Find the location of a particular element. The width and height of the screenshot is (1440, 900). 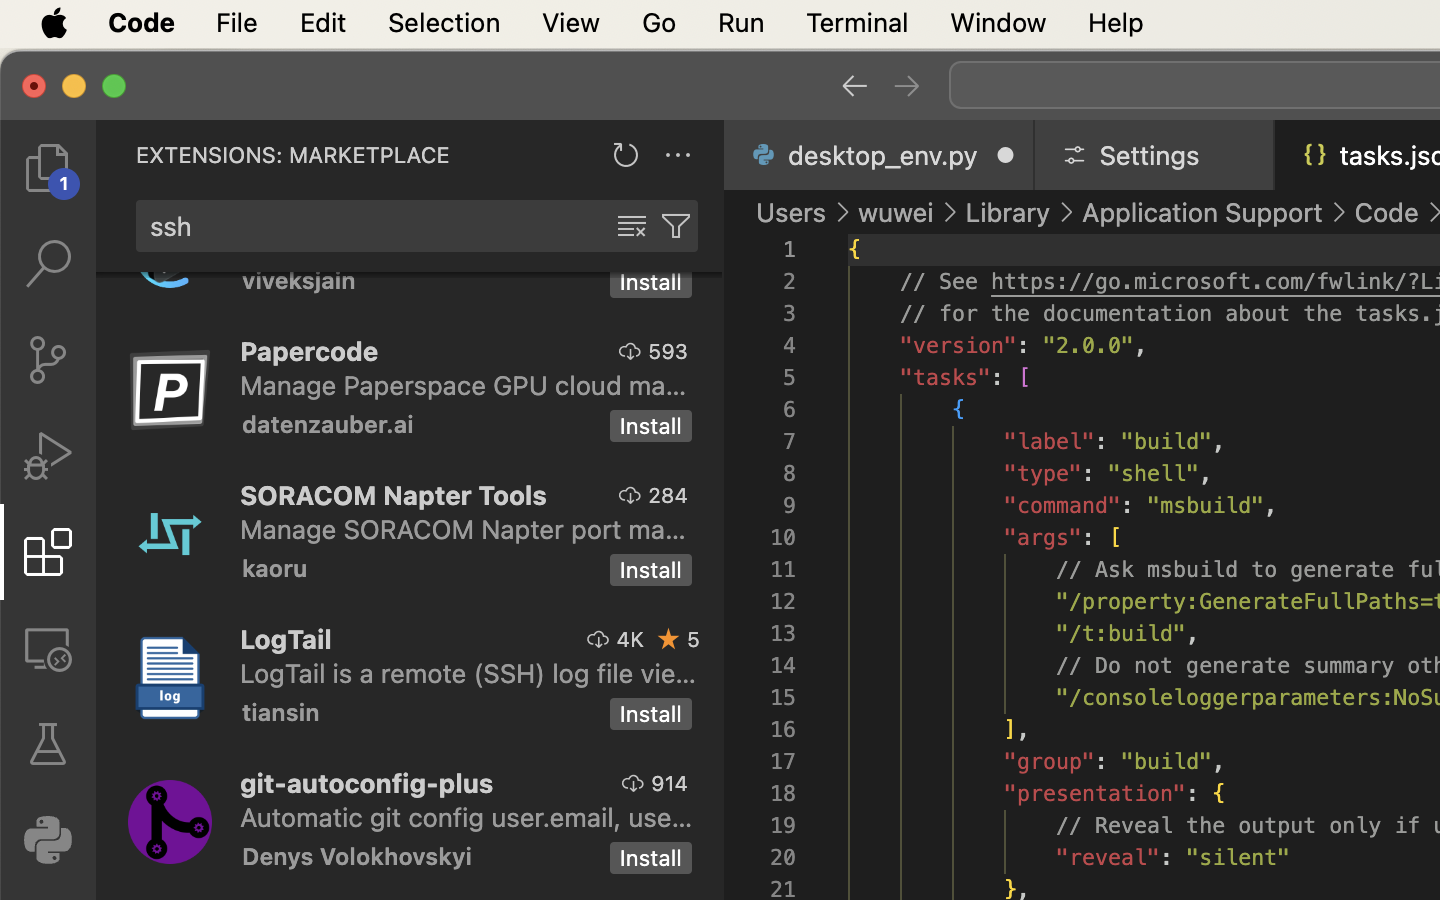

0 is located at coordinates (48, 840).